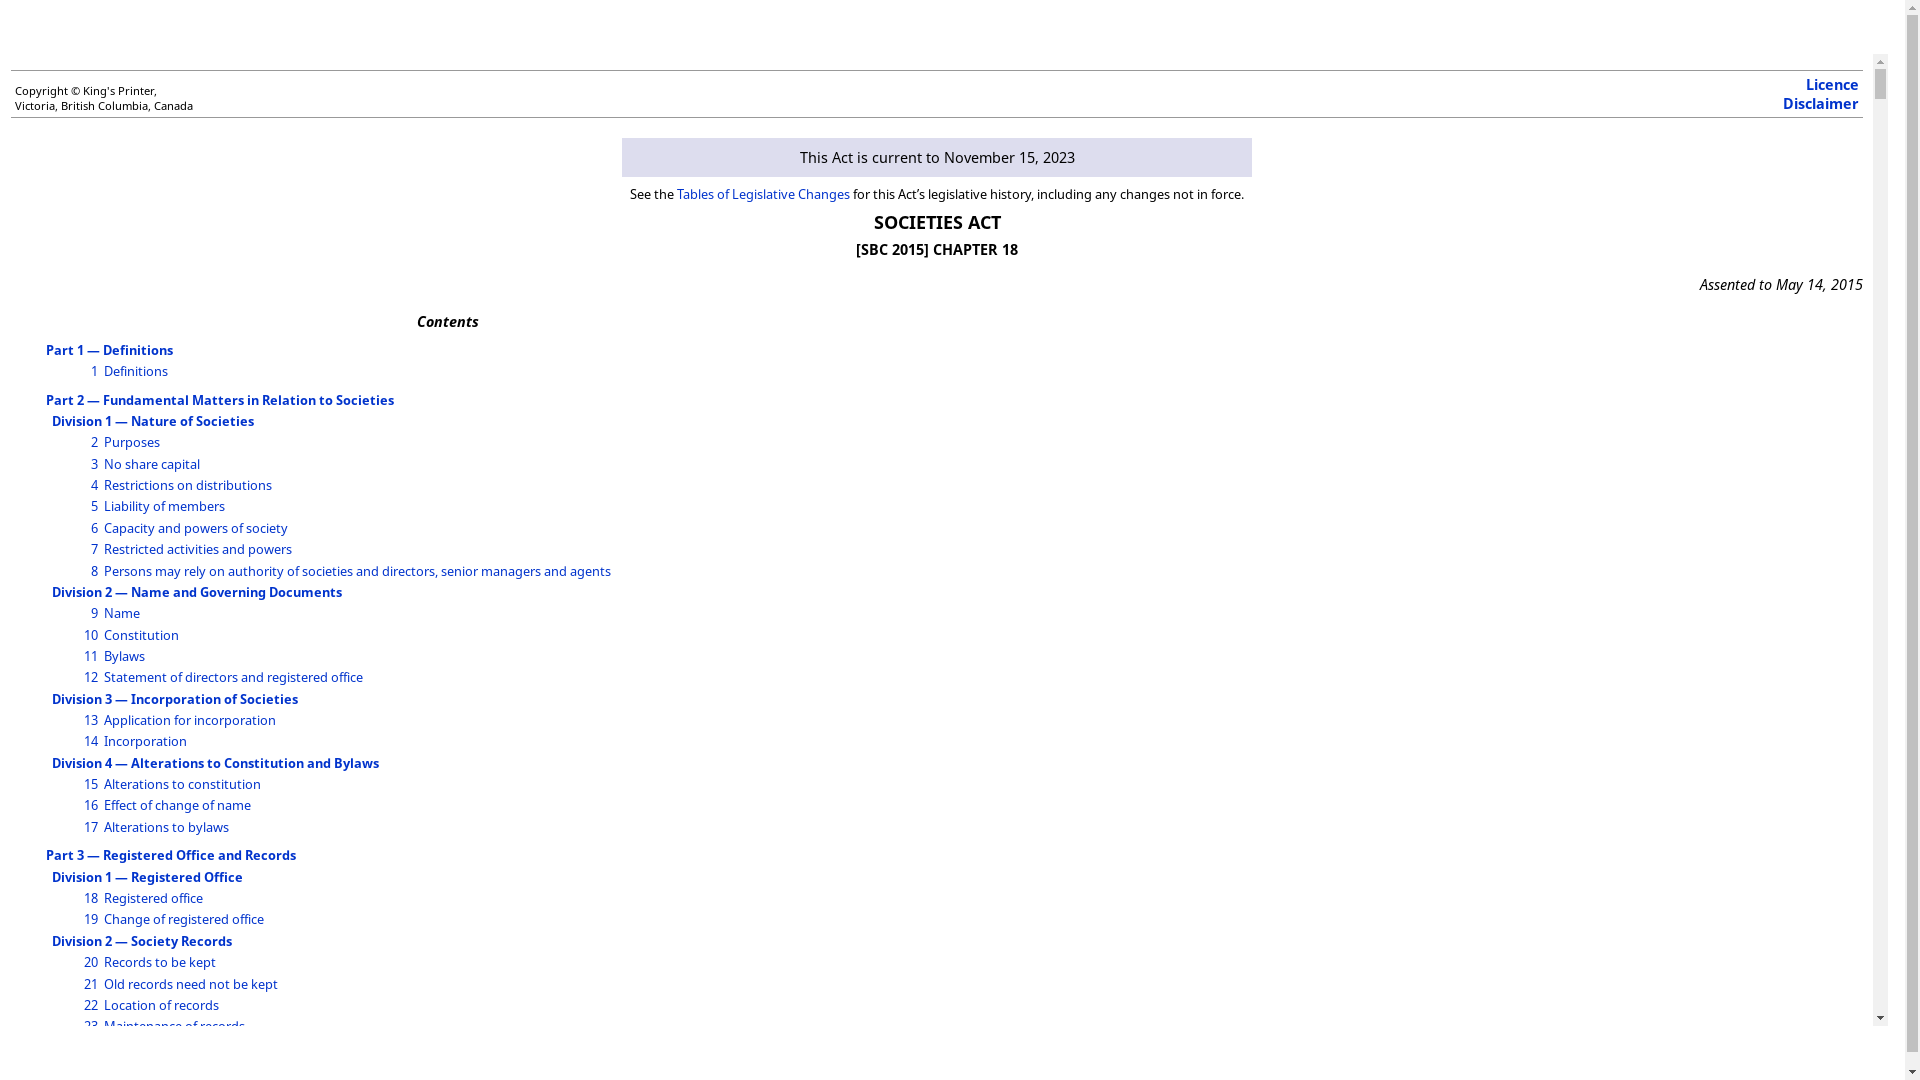 The height and width of the screenshot is (1080, 1920). What do you see at coordinates (178, 805) in the screenshot?
I see `Effect of change of name` at bounding box center [178, 805].